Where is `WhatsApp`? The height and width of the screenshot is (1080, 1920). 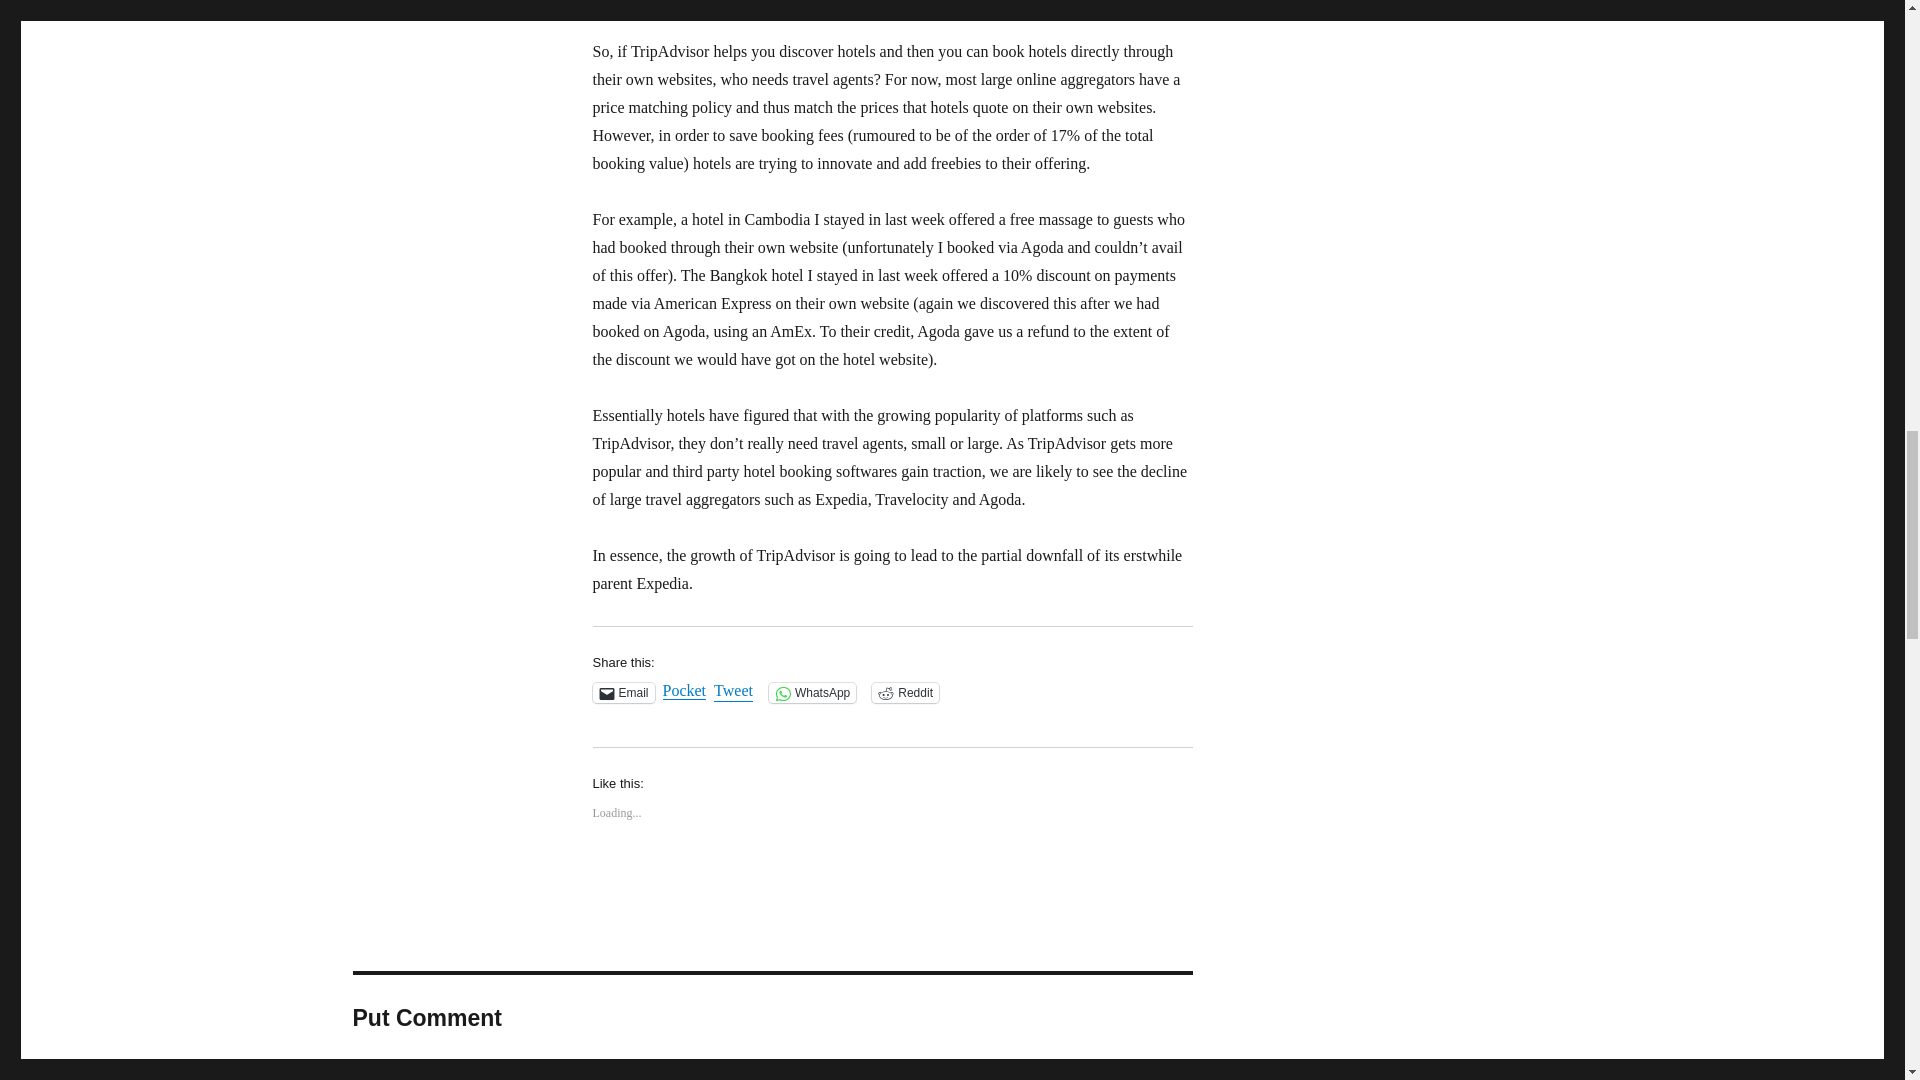 WhatsApp is located at coordinates (812, 692).